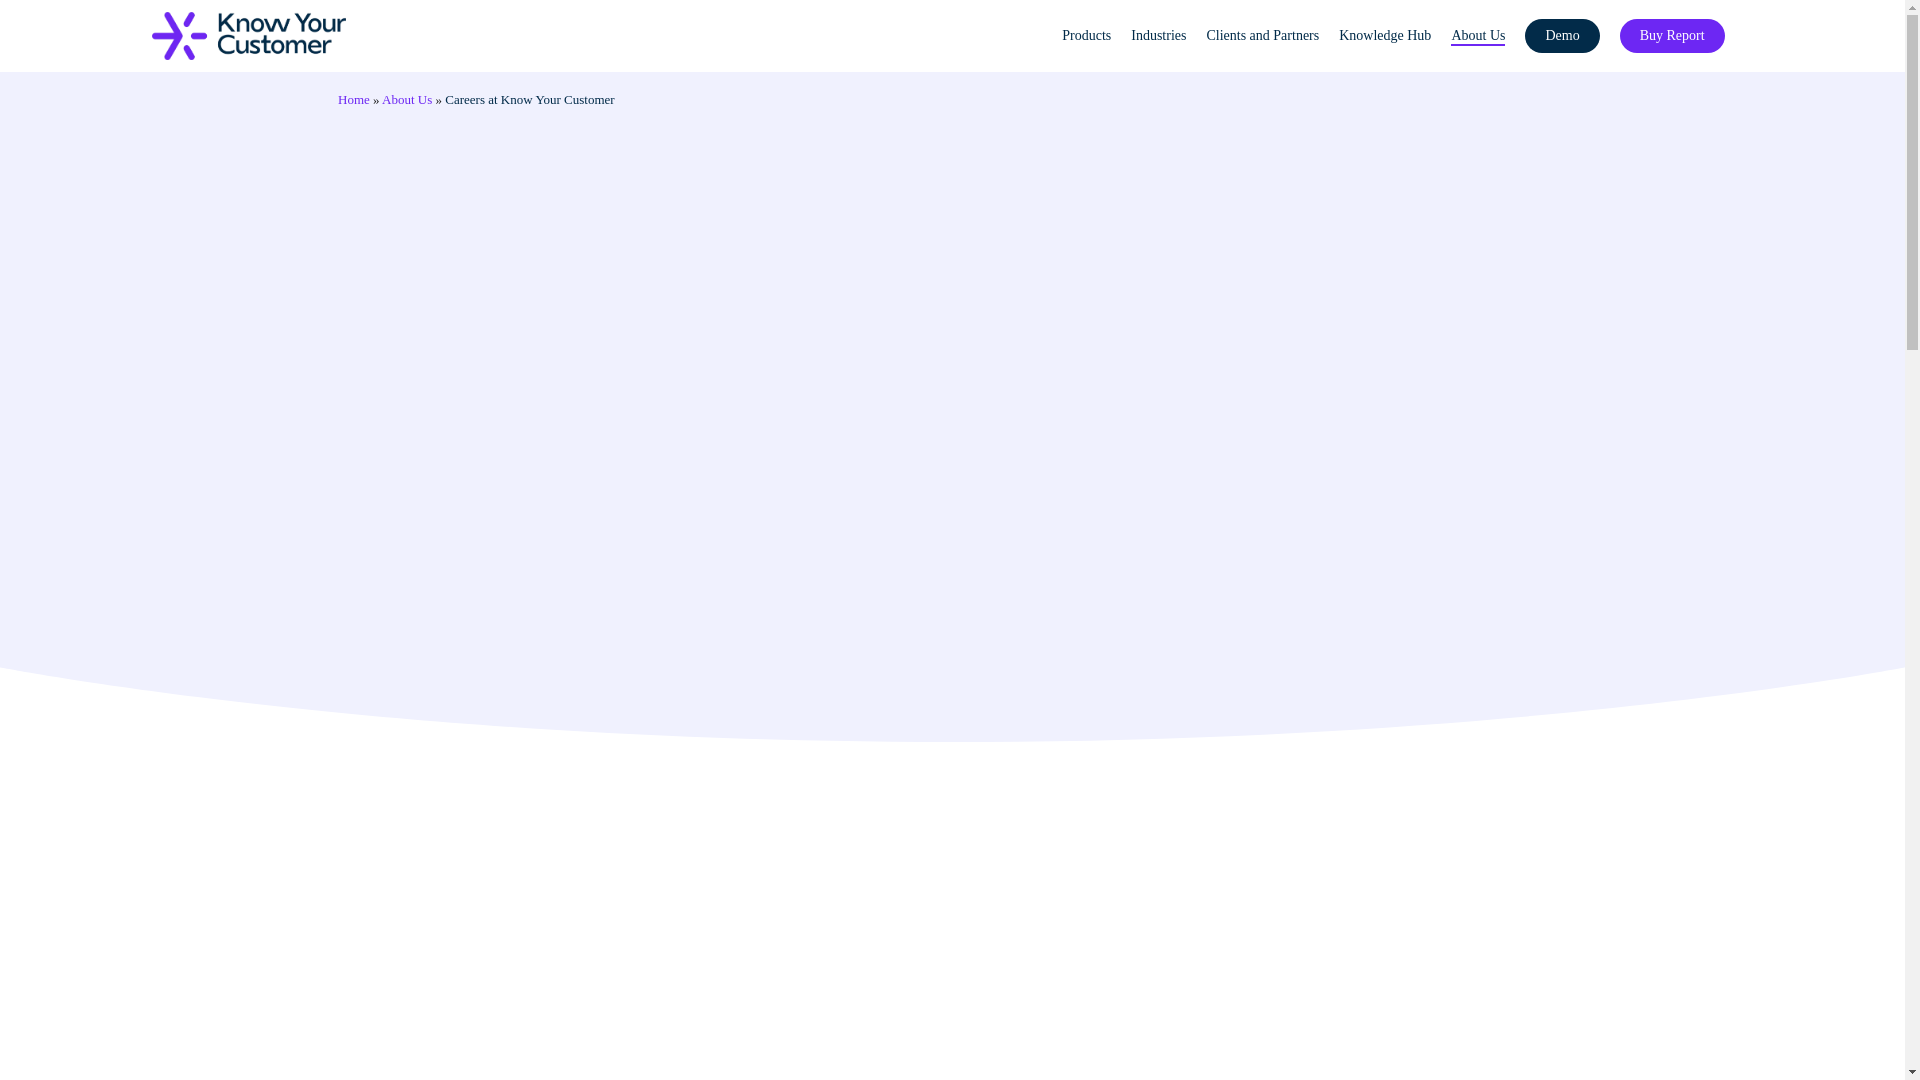 The width and height of the screenshot is (1920, 1080). I want to click on Home, so click(354, 98).